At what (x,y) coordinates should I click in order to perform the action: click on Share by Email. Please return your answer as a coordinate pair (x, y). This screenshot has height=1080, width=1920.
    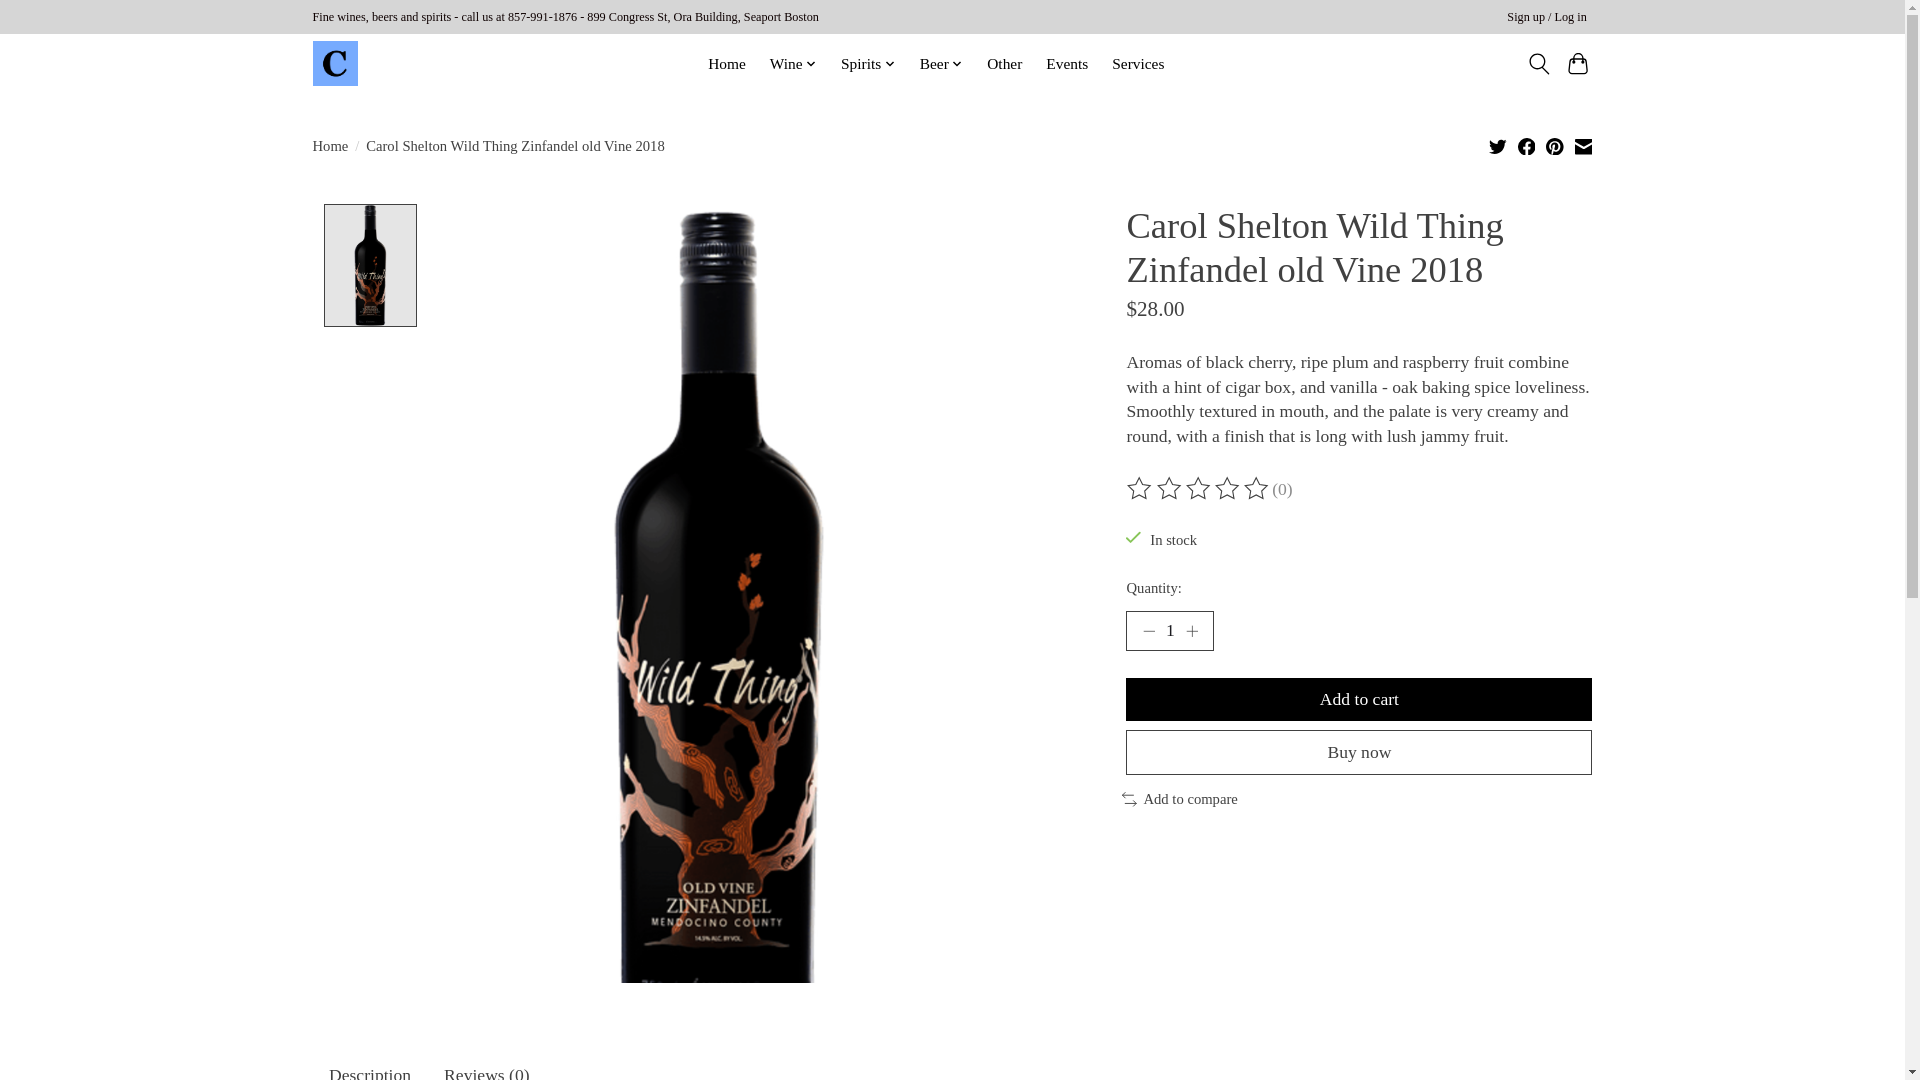
    Looking at the image, I should click on (1582, 146).